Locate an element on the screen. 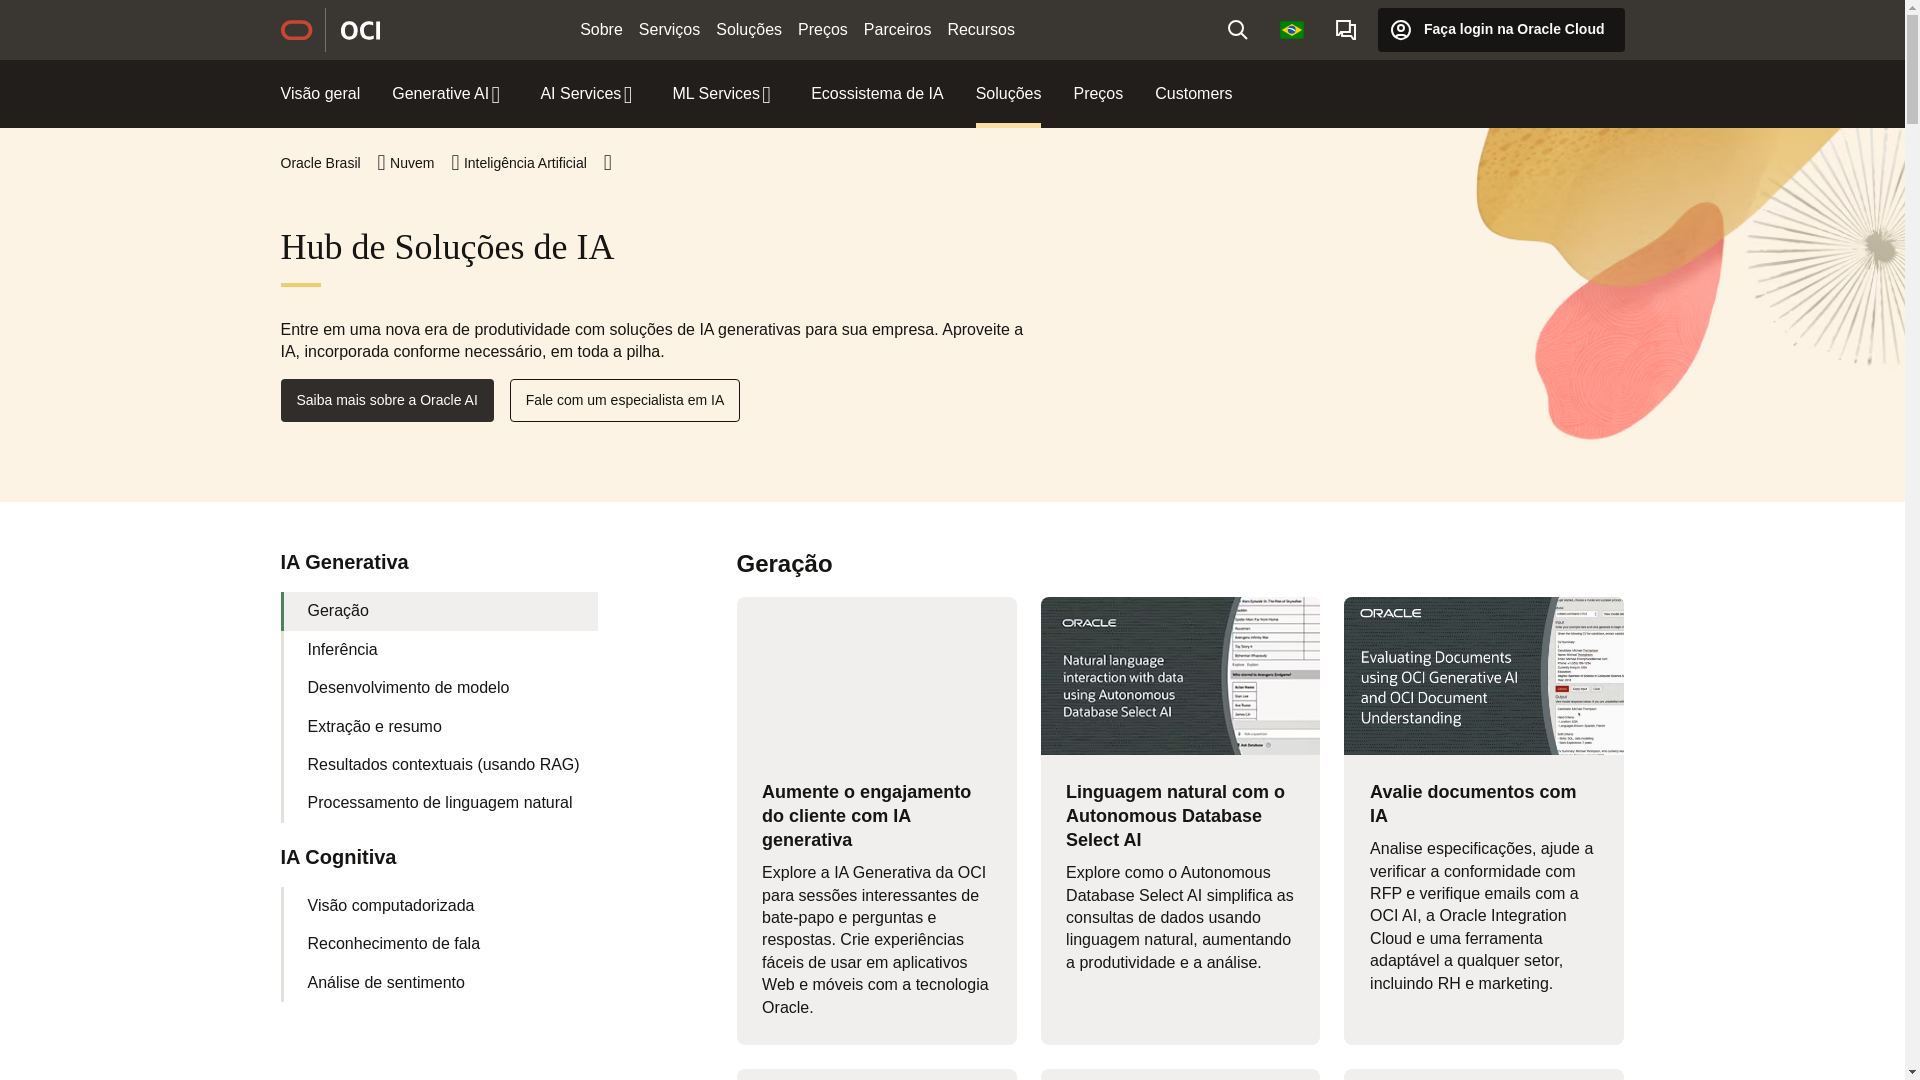  Country is located at coordinates (1291, 29).